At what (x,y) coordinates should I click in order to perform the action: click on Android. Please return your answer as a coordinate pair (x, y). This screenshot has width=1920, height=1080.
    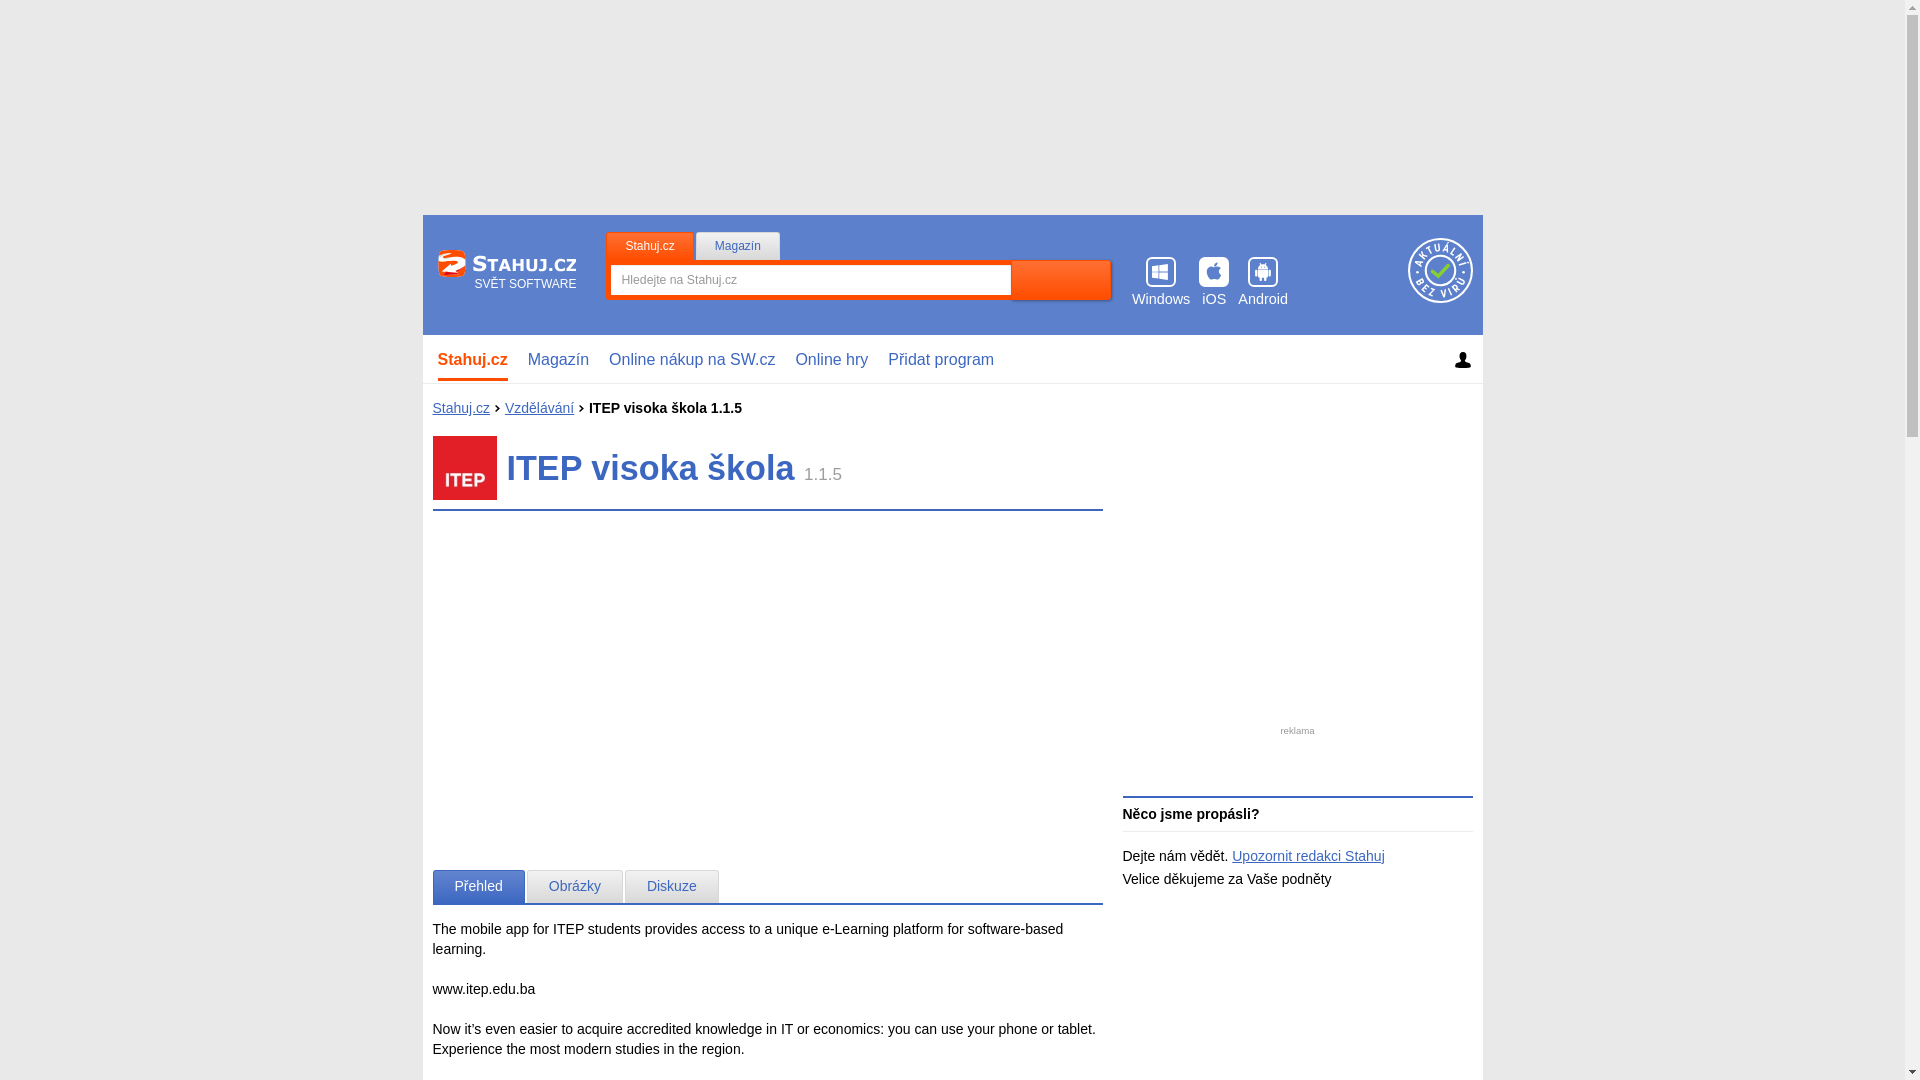
    Looking at the image, I should click on (1263, 282).